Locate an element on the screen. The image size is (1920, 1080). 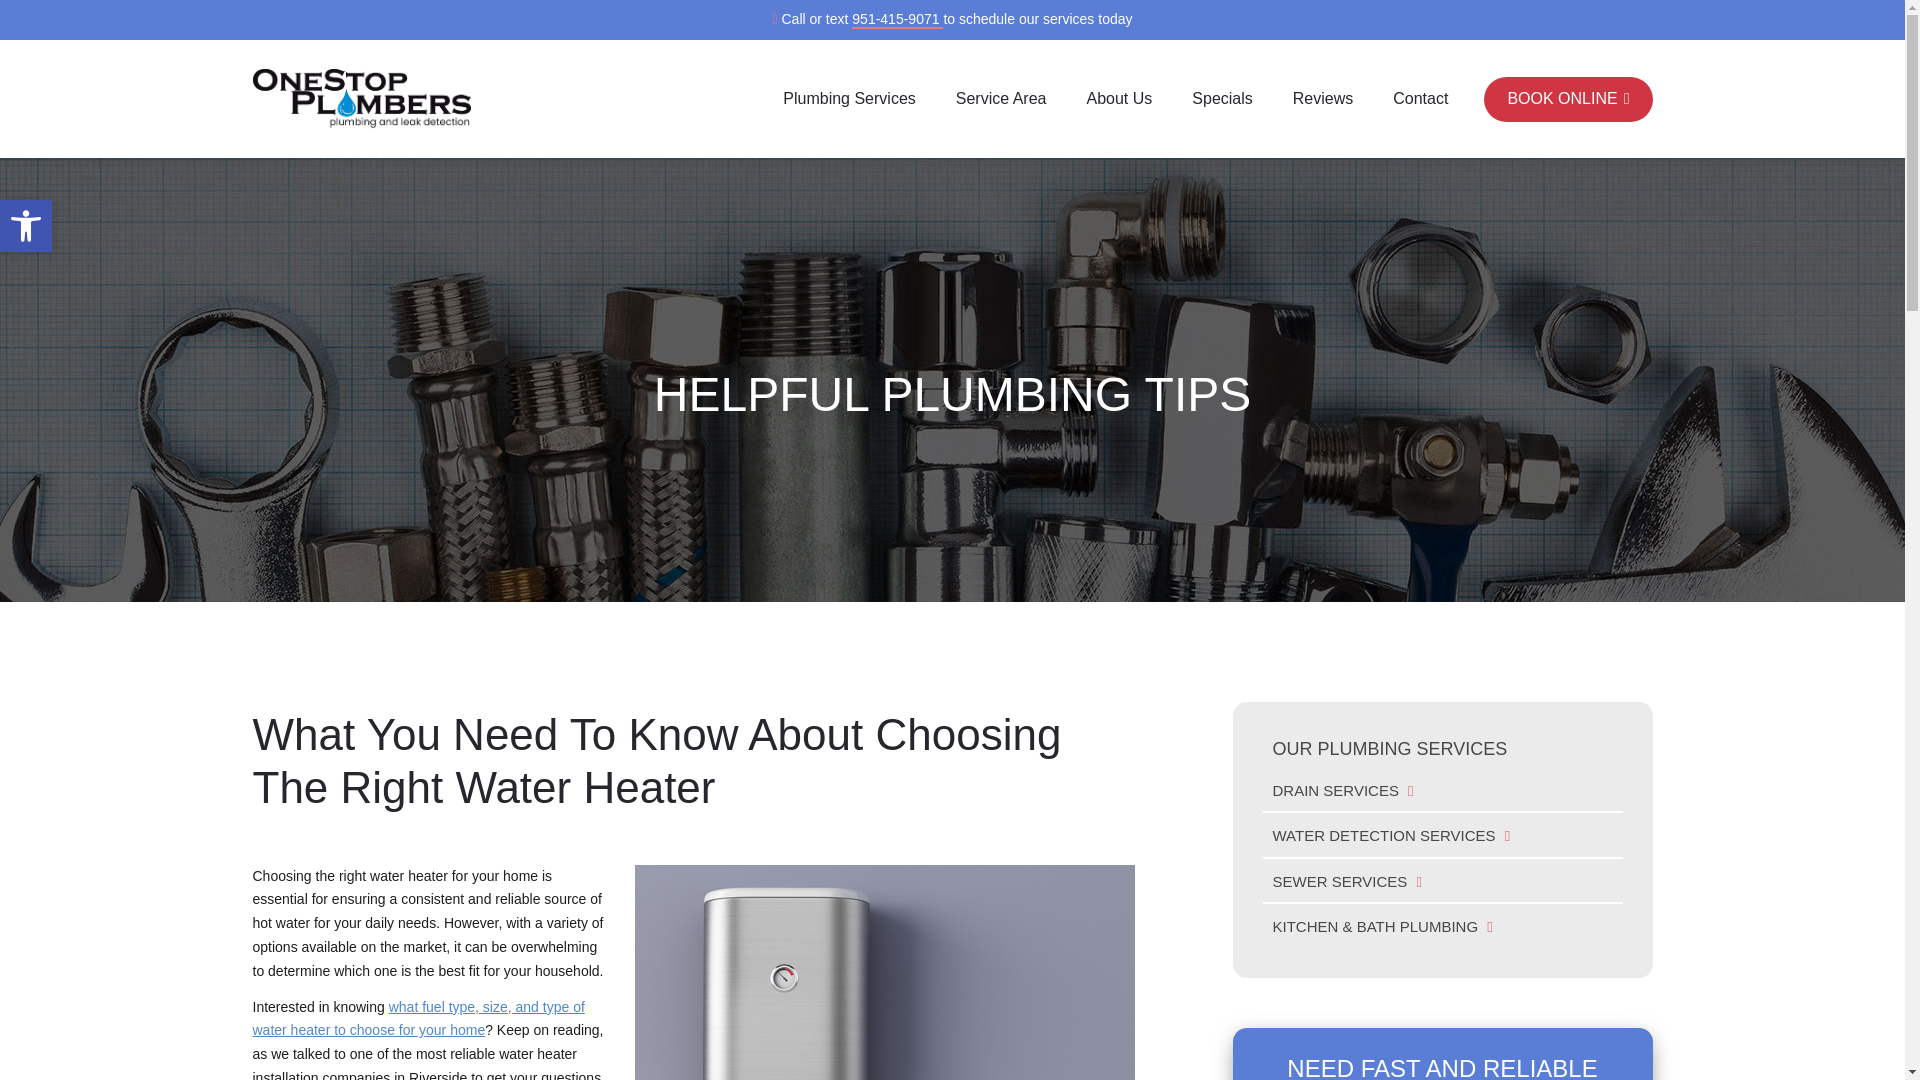
About Us is located at coordinates (1118, 98).